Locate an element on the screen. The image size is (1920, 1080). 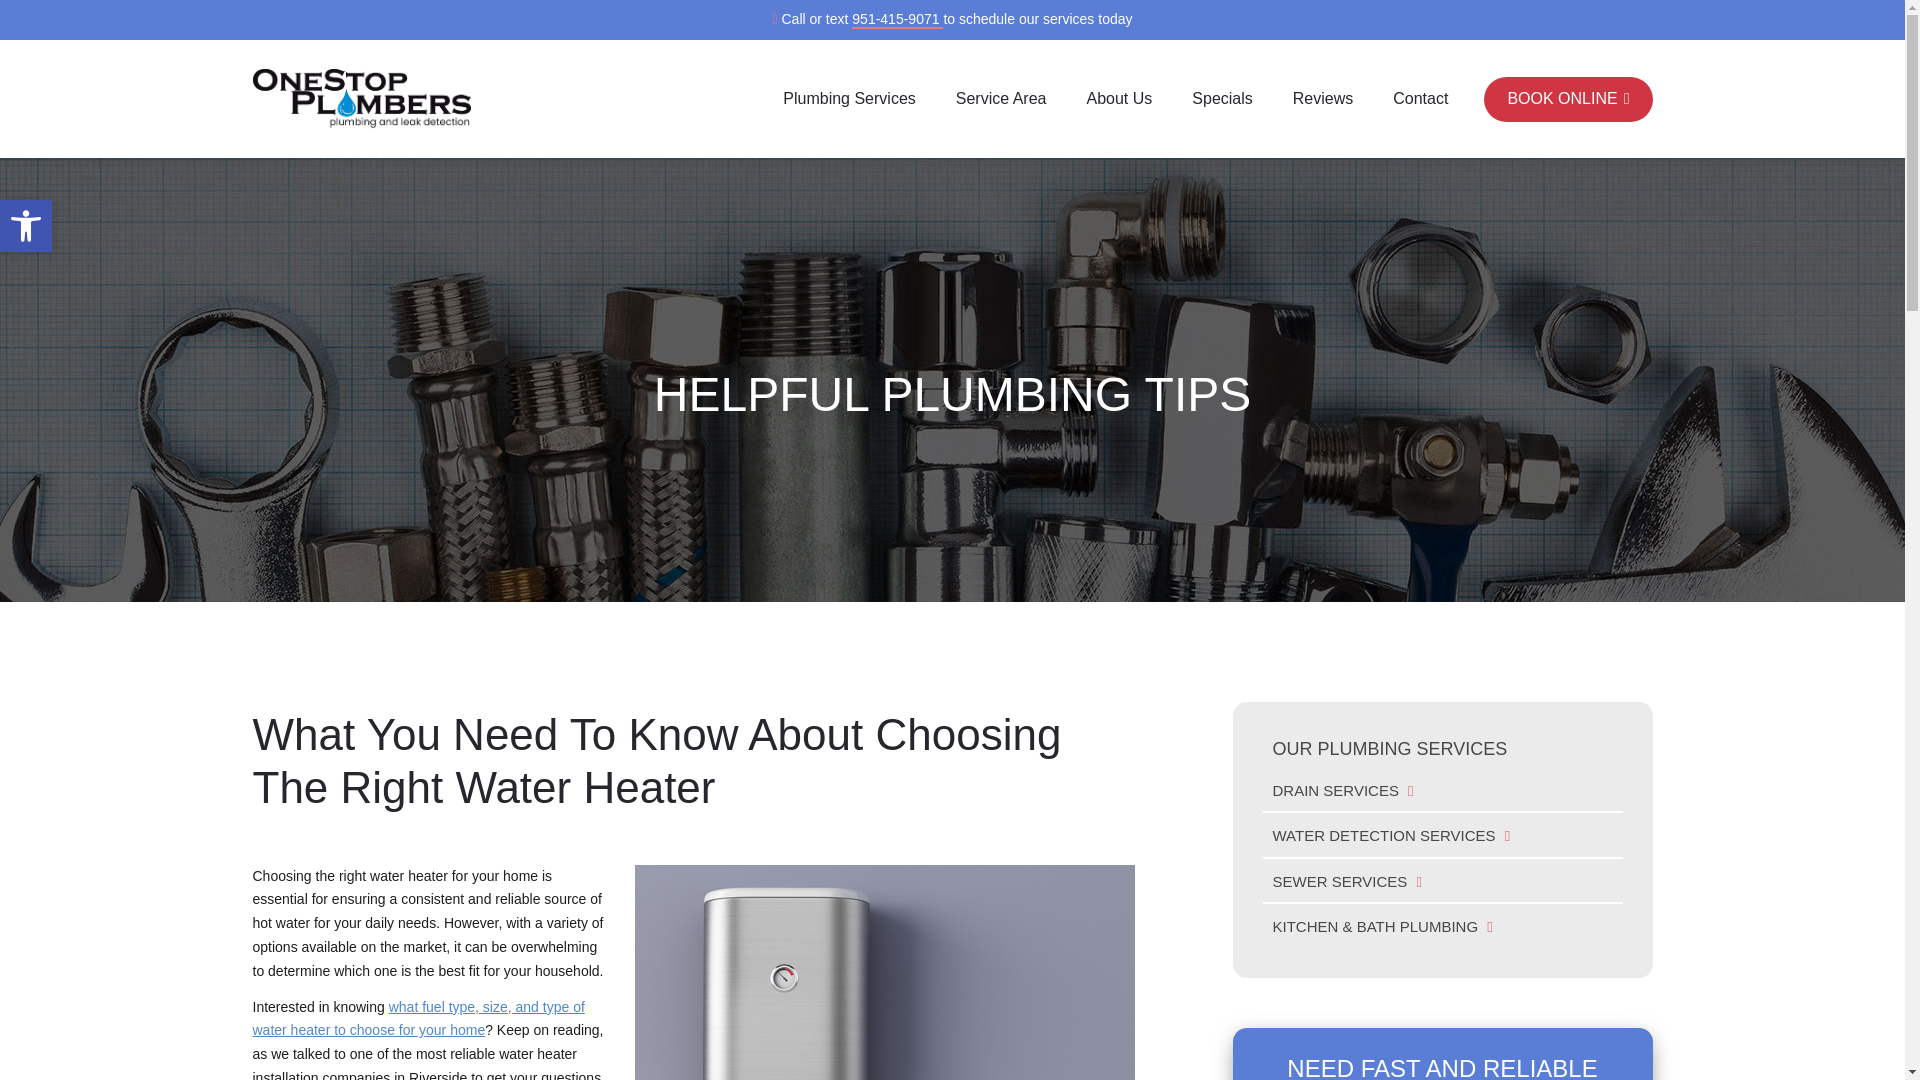
About Us is located at coordinates (1118, 98).